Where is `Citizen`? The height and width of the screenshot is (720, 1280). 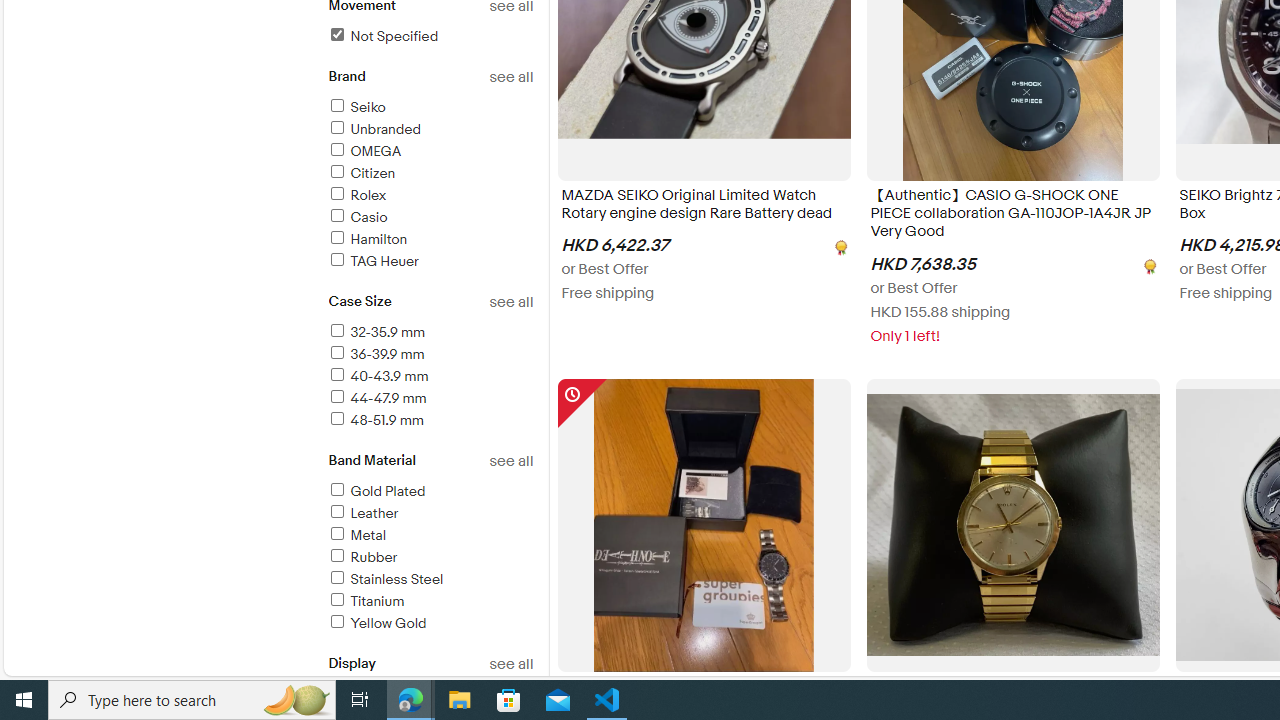 Citizen is located at coordinates (360, 173).